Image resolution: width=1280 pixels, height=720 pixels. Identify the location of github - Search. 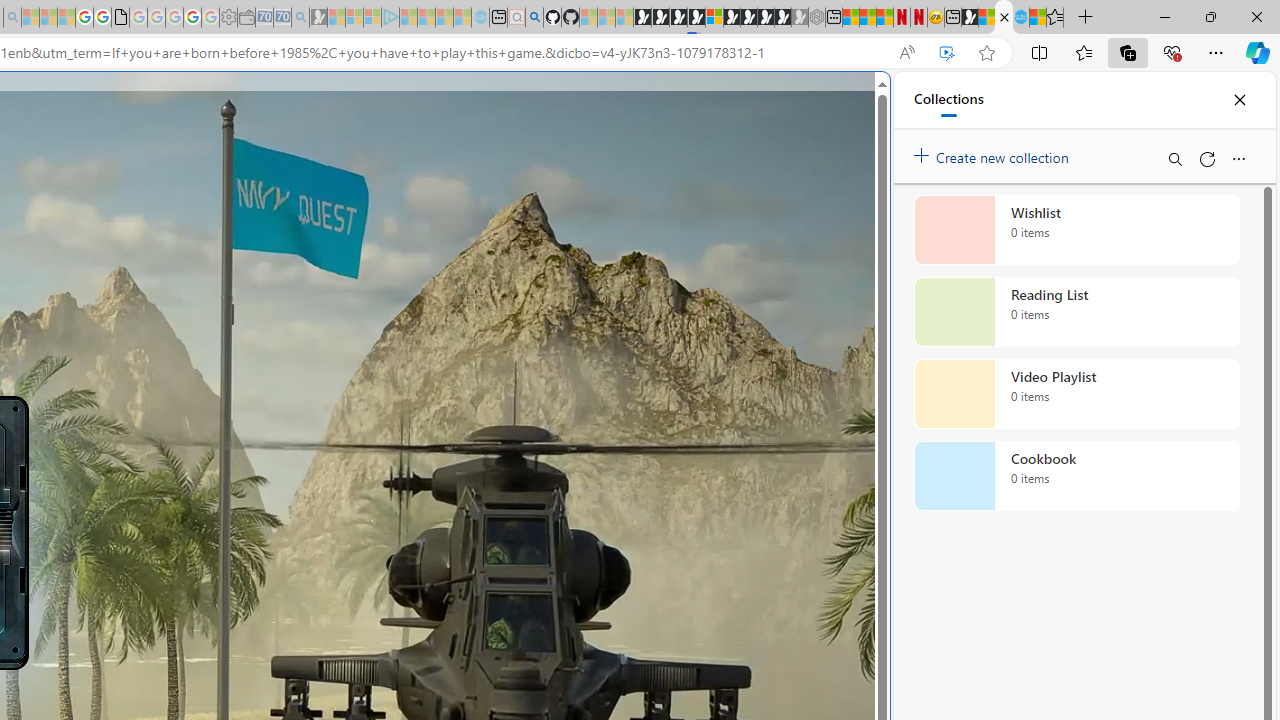
(534, 18).